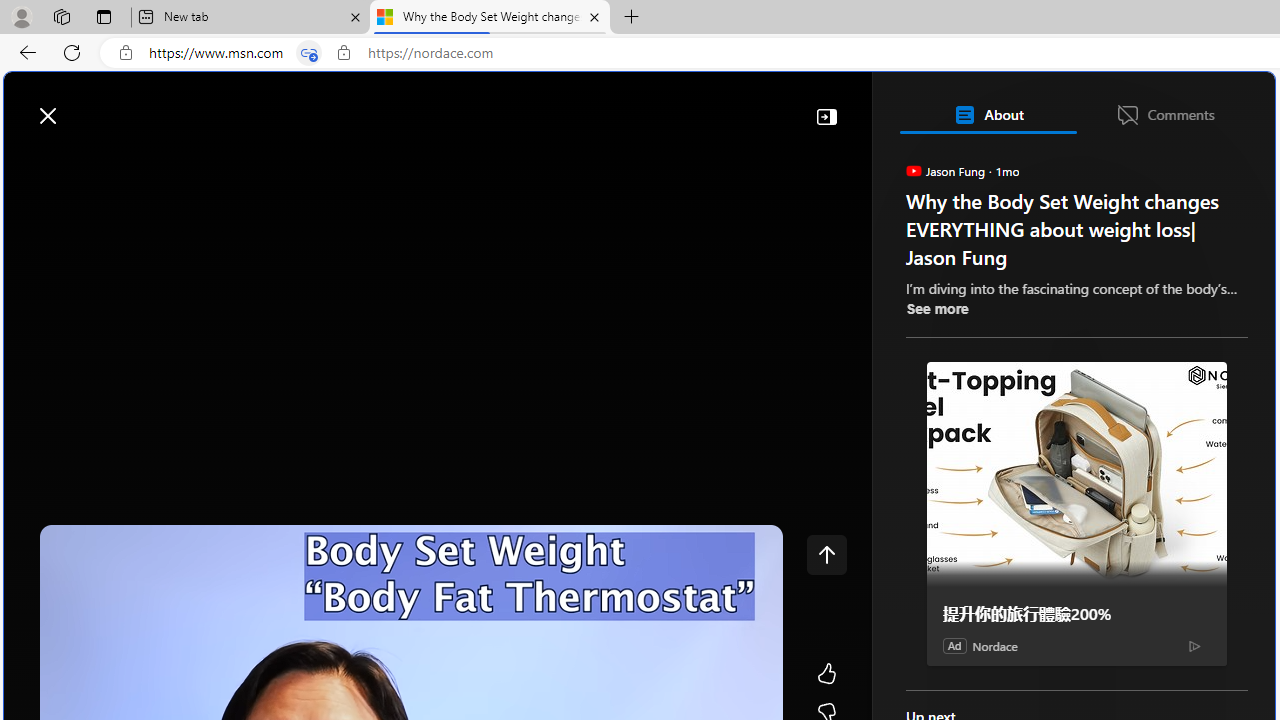 This screenshot has height=720, width=1280. Describe the element at coordinates (1165, 114) in the screenshot. I see `Comments` at that location.